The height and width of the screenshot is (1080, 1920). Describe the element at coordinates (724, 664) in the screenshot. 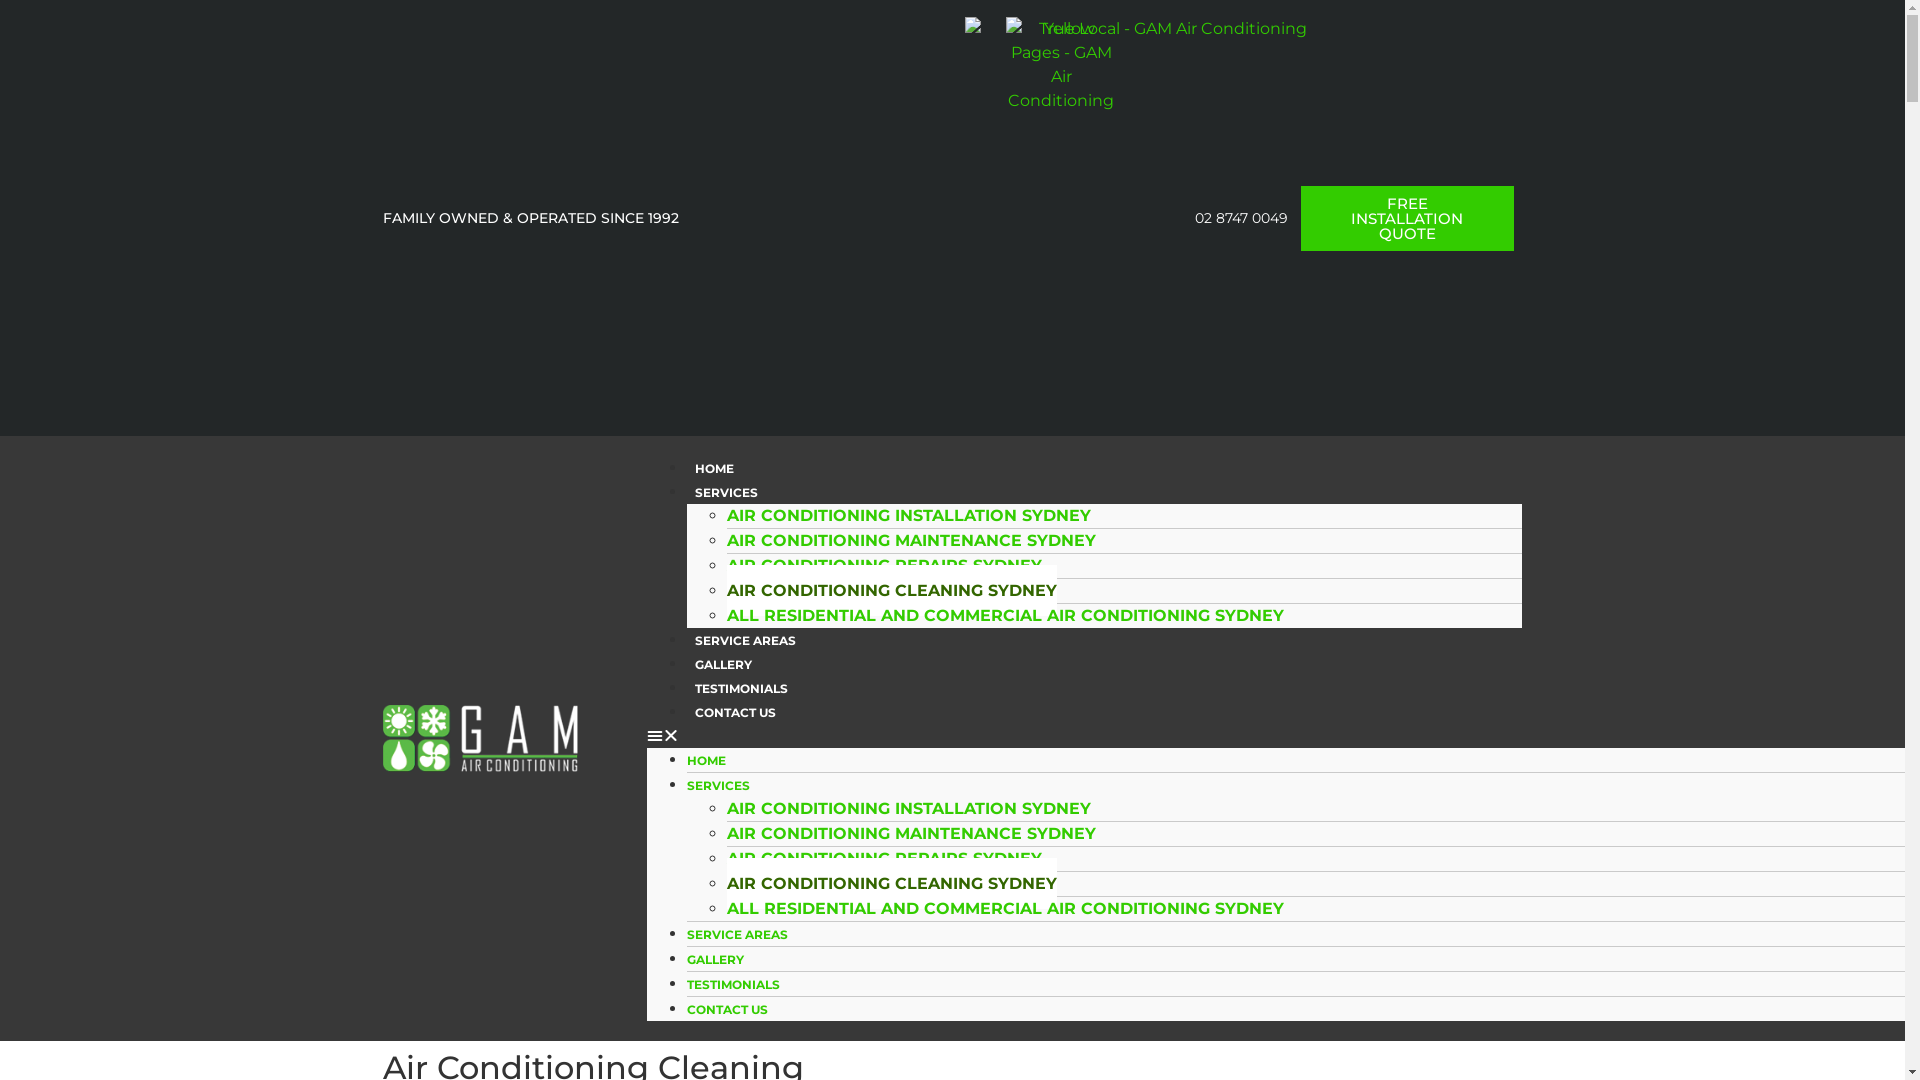

I see `GALLERY` at that location.